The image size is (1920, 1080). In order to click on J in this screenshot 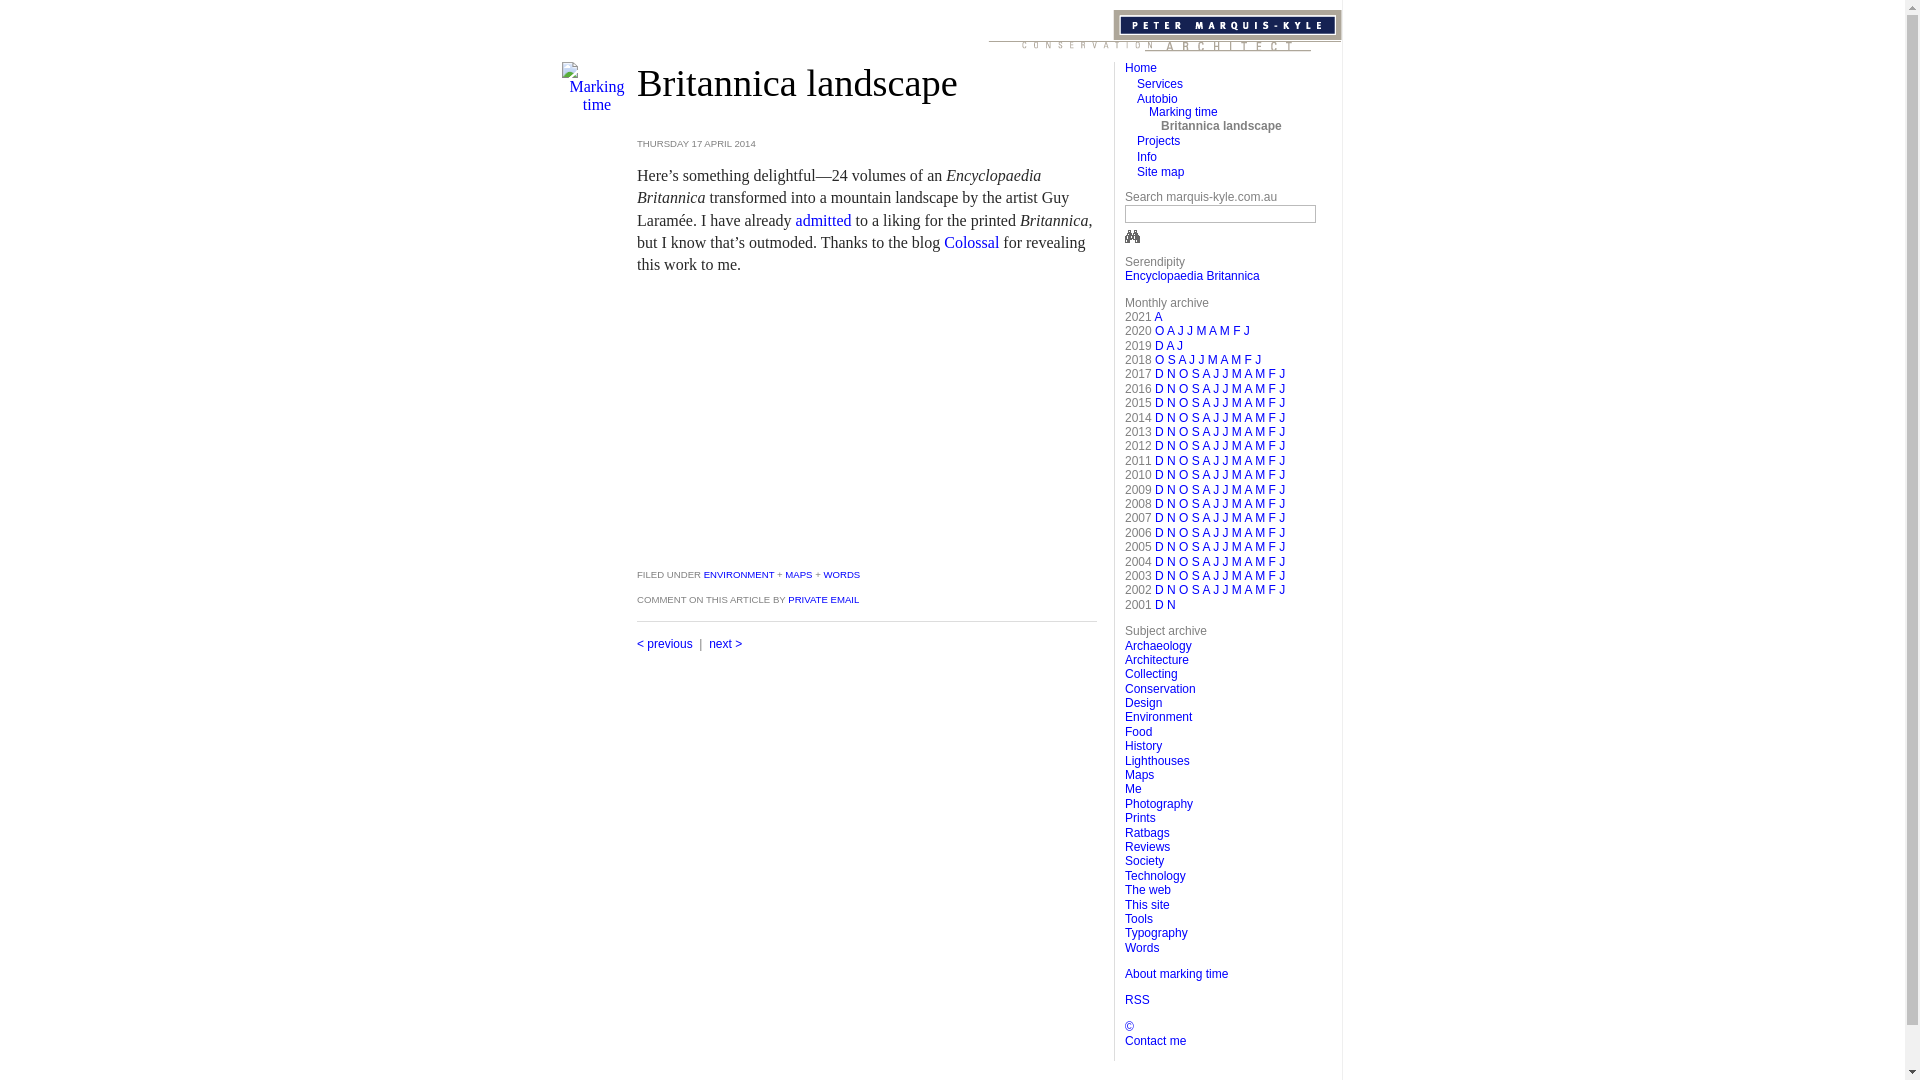, I will do `click(1192, 360)`.